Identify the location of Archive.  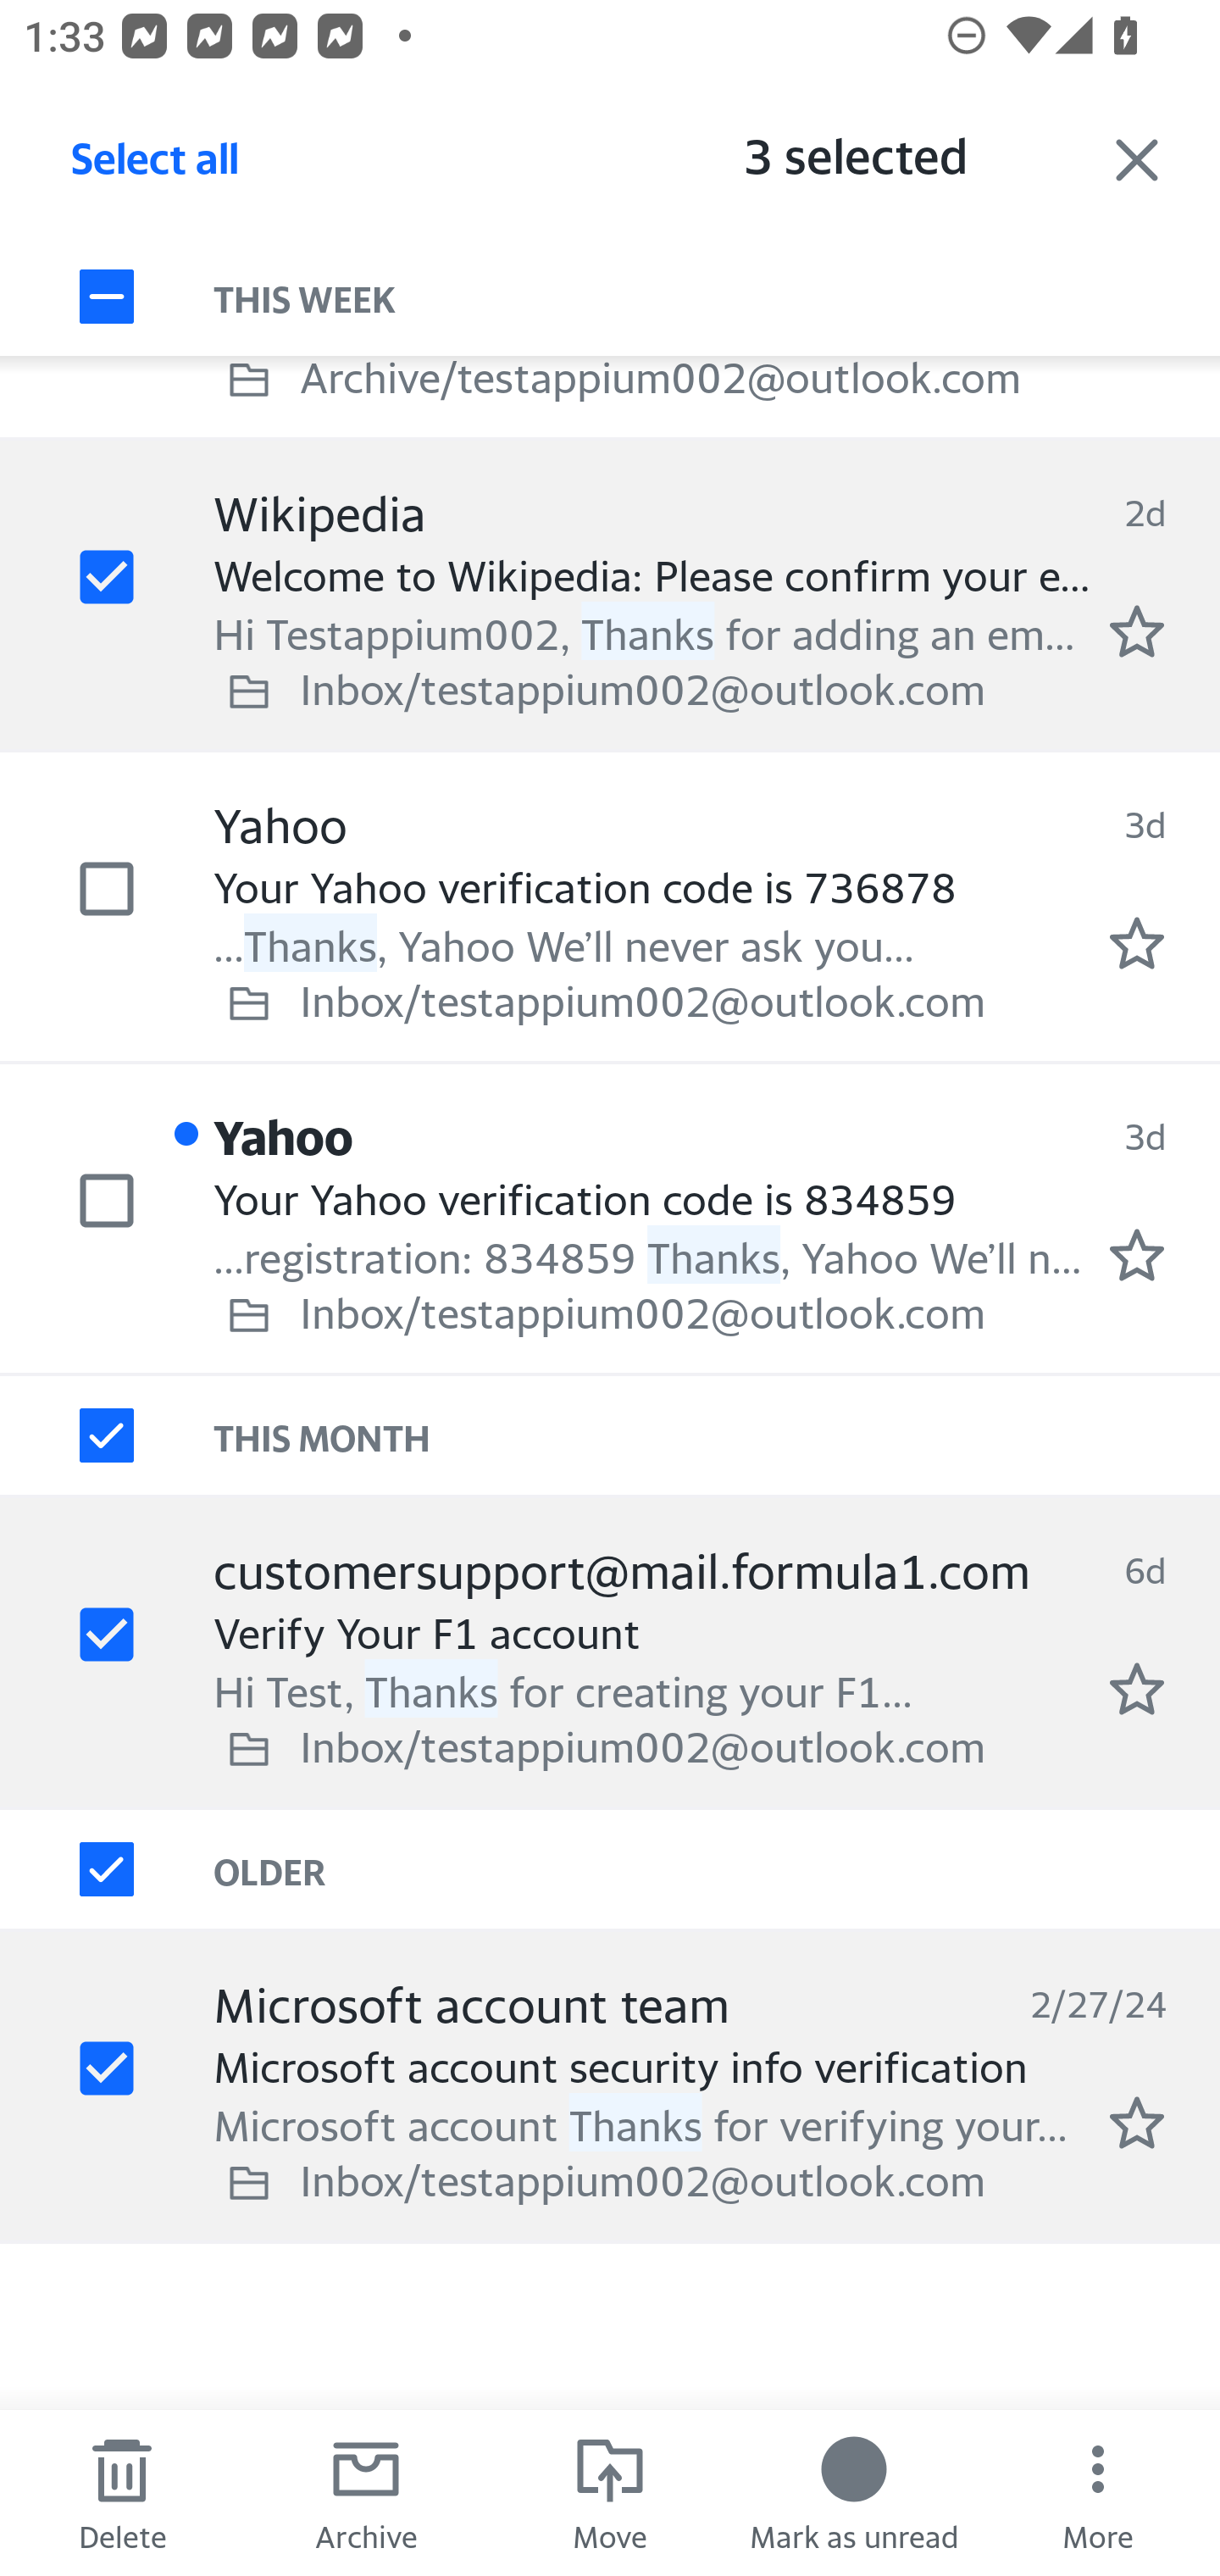
(366, 2493).